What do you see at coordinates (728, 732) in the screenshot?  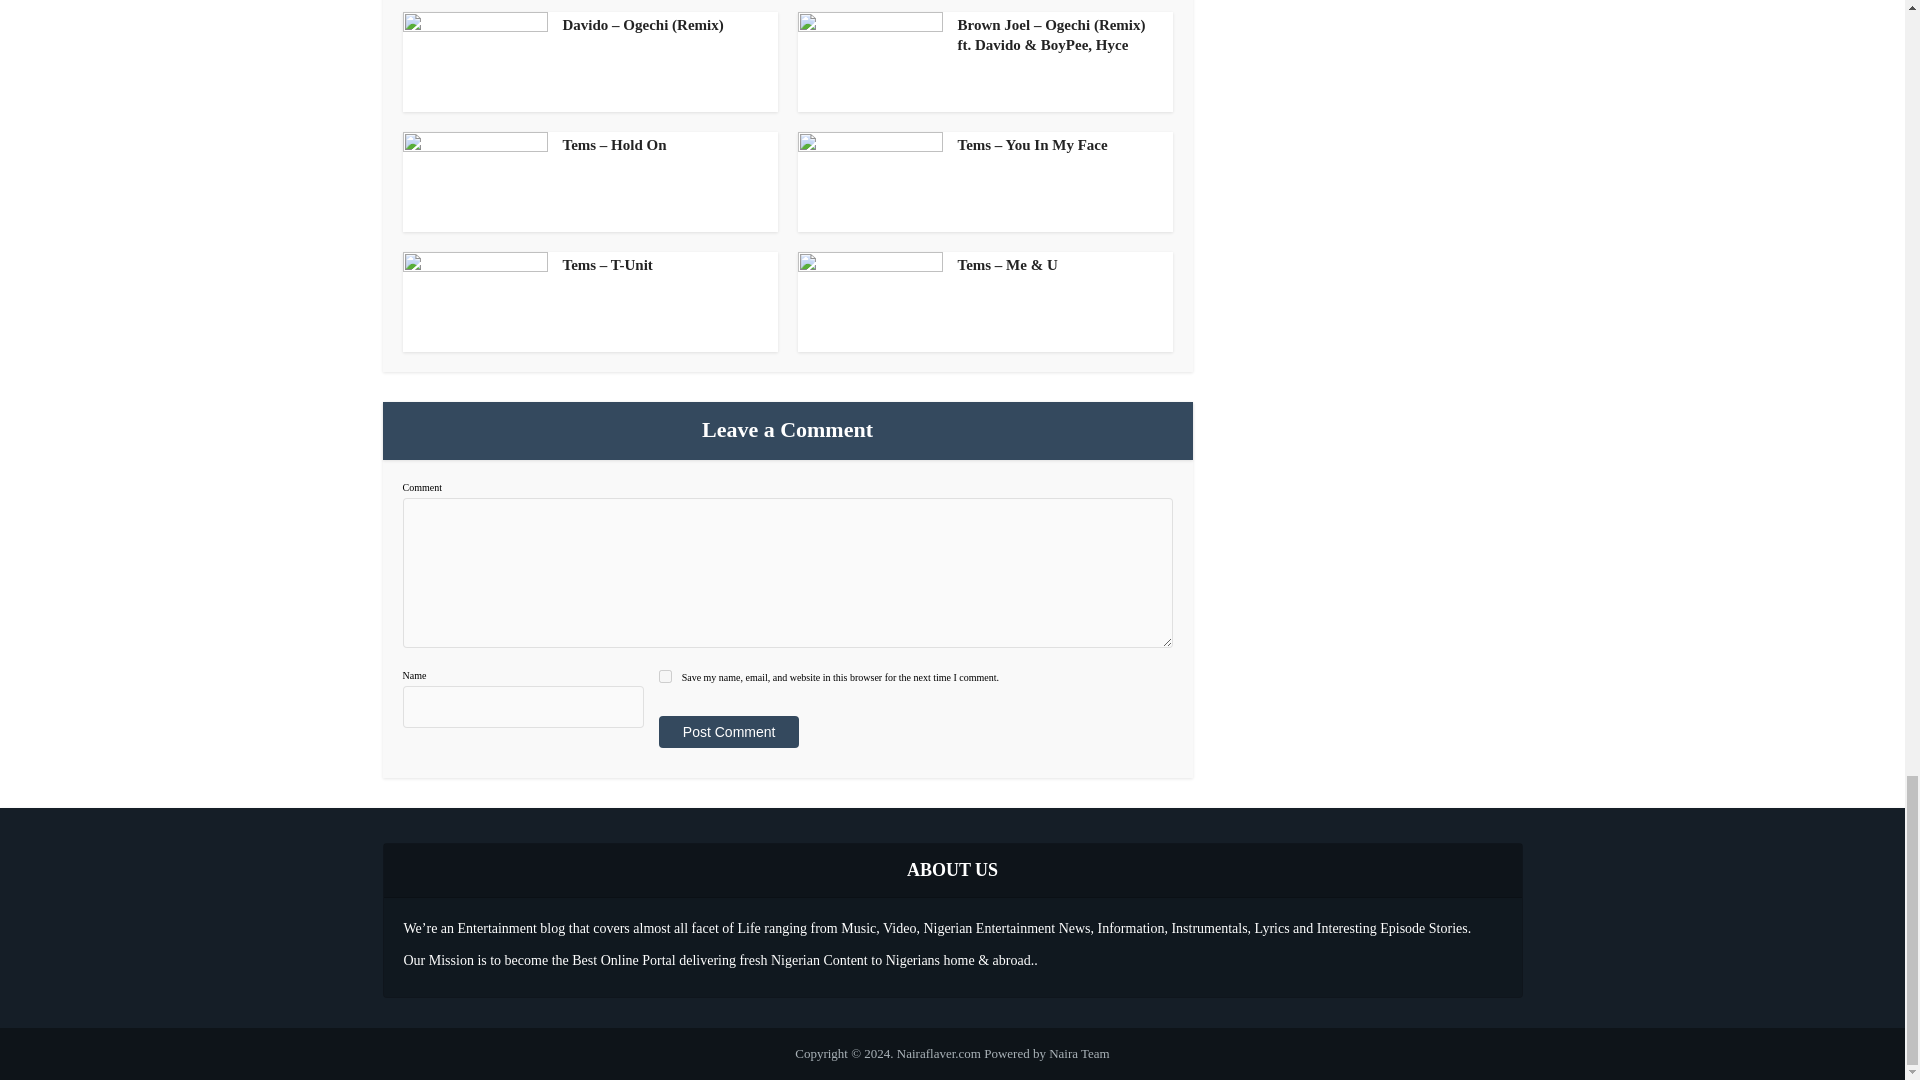 I see `Post Comment` at bounding box center [728, 732].